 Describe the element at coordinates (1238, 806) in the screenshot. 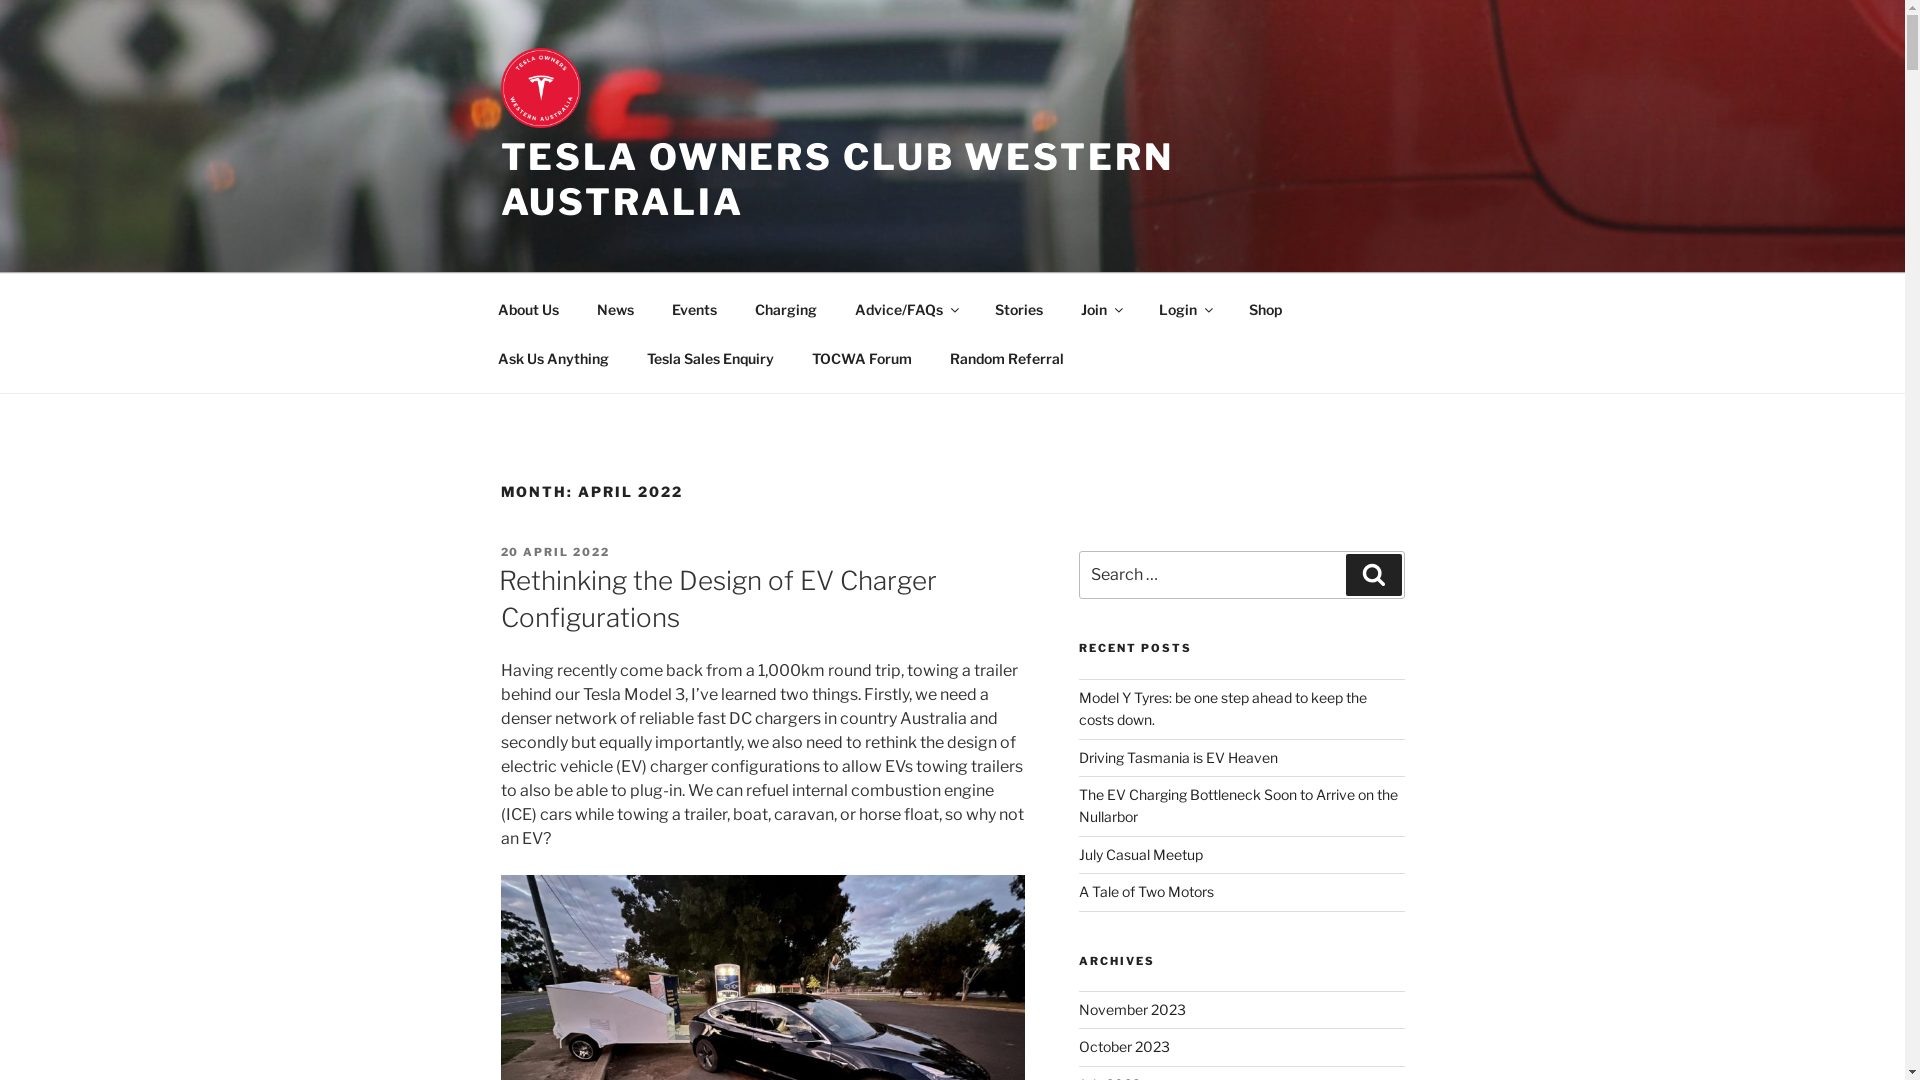

I see `The EV Charging Bottleneck Soon to Arrive on the Nullarbor` at that location.